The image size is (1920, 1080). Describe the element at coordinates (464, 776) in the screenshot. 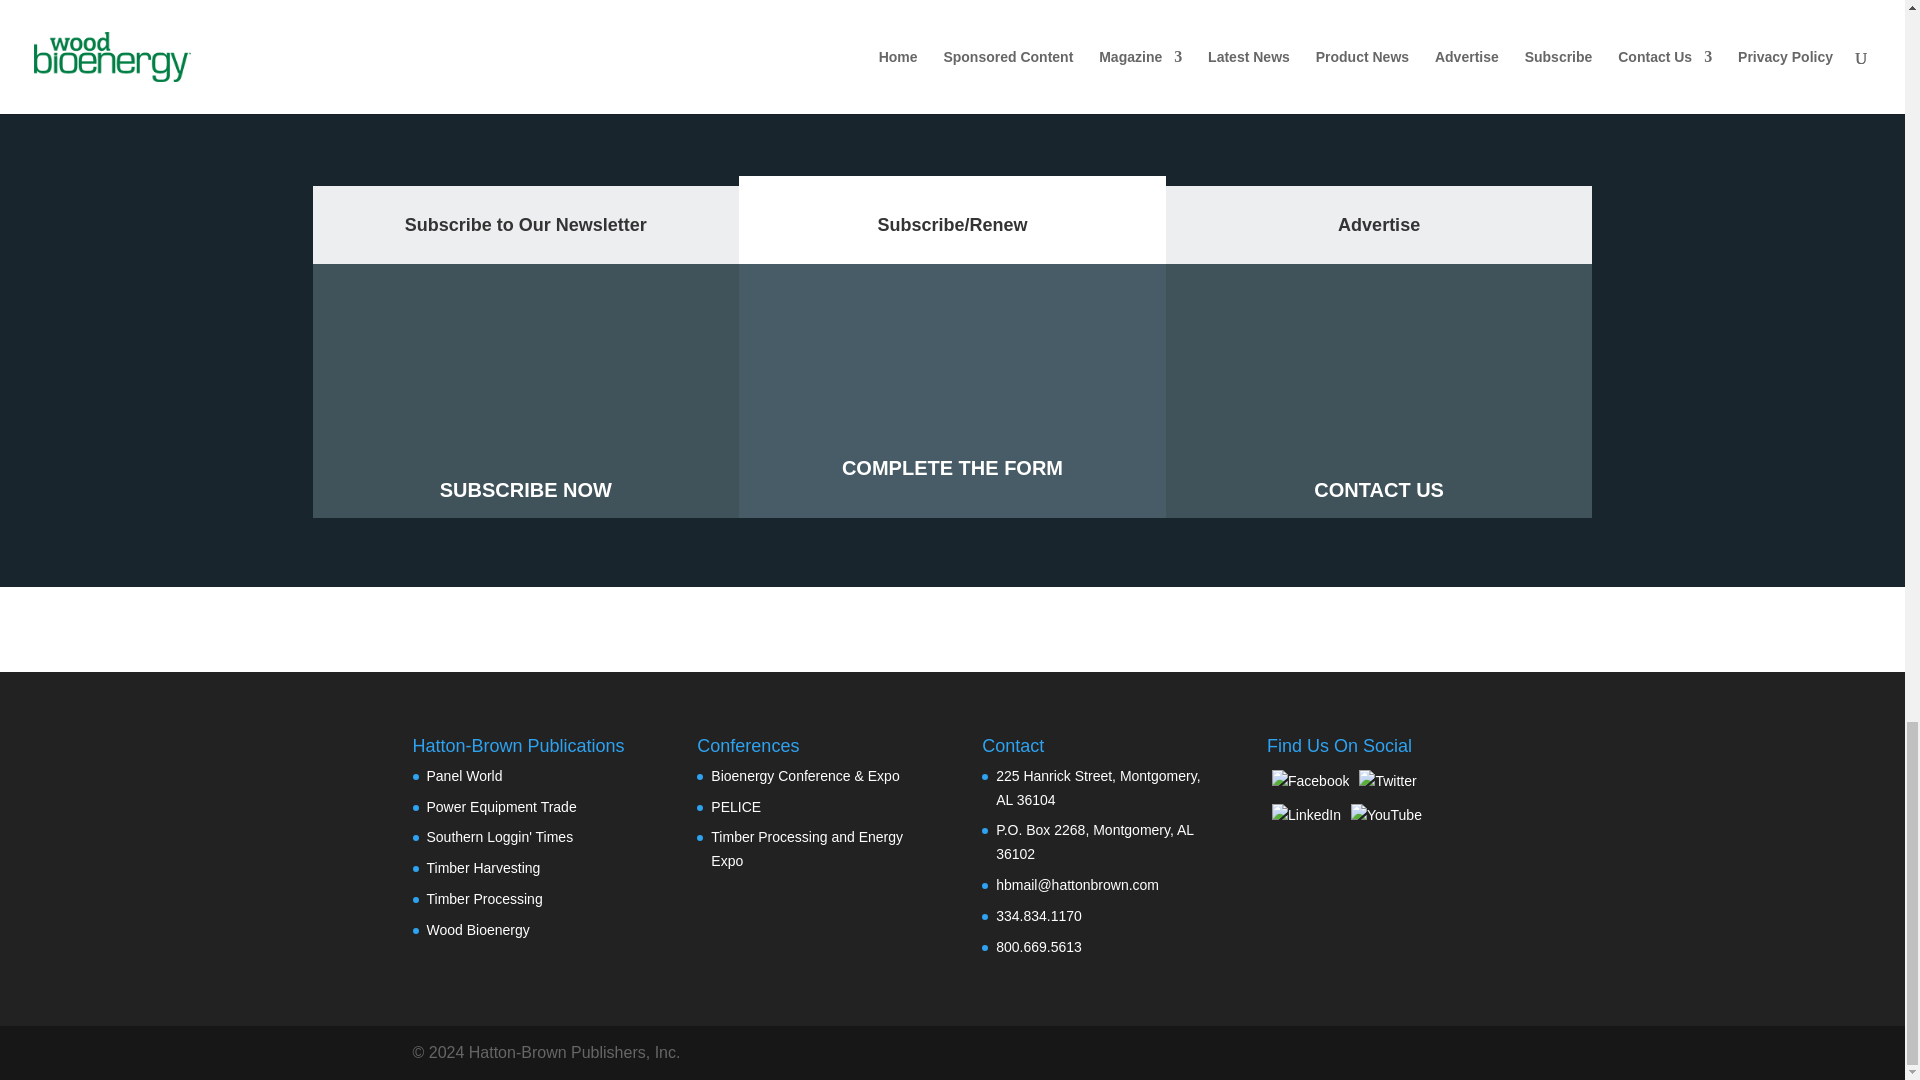

I see `Panel World` at that location.